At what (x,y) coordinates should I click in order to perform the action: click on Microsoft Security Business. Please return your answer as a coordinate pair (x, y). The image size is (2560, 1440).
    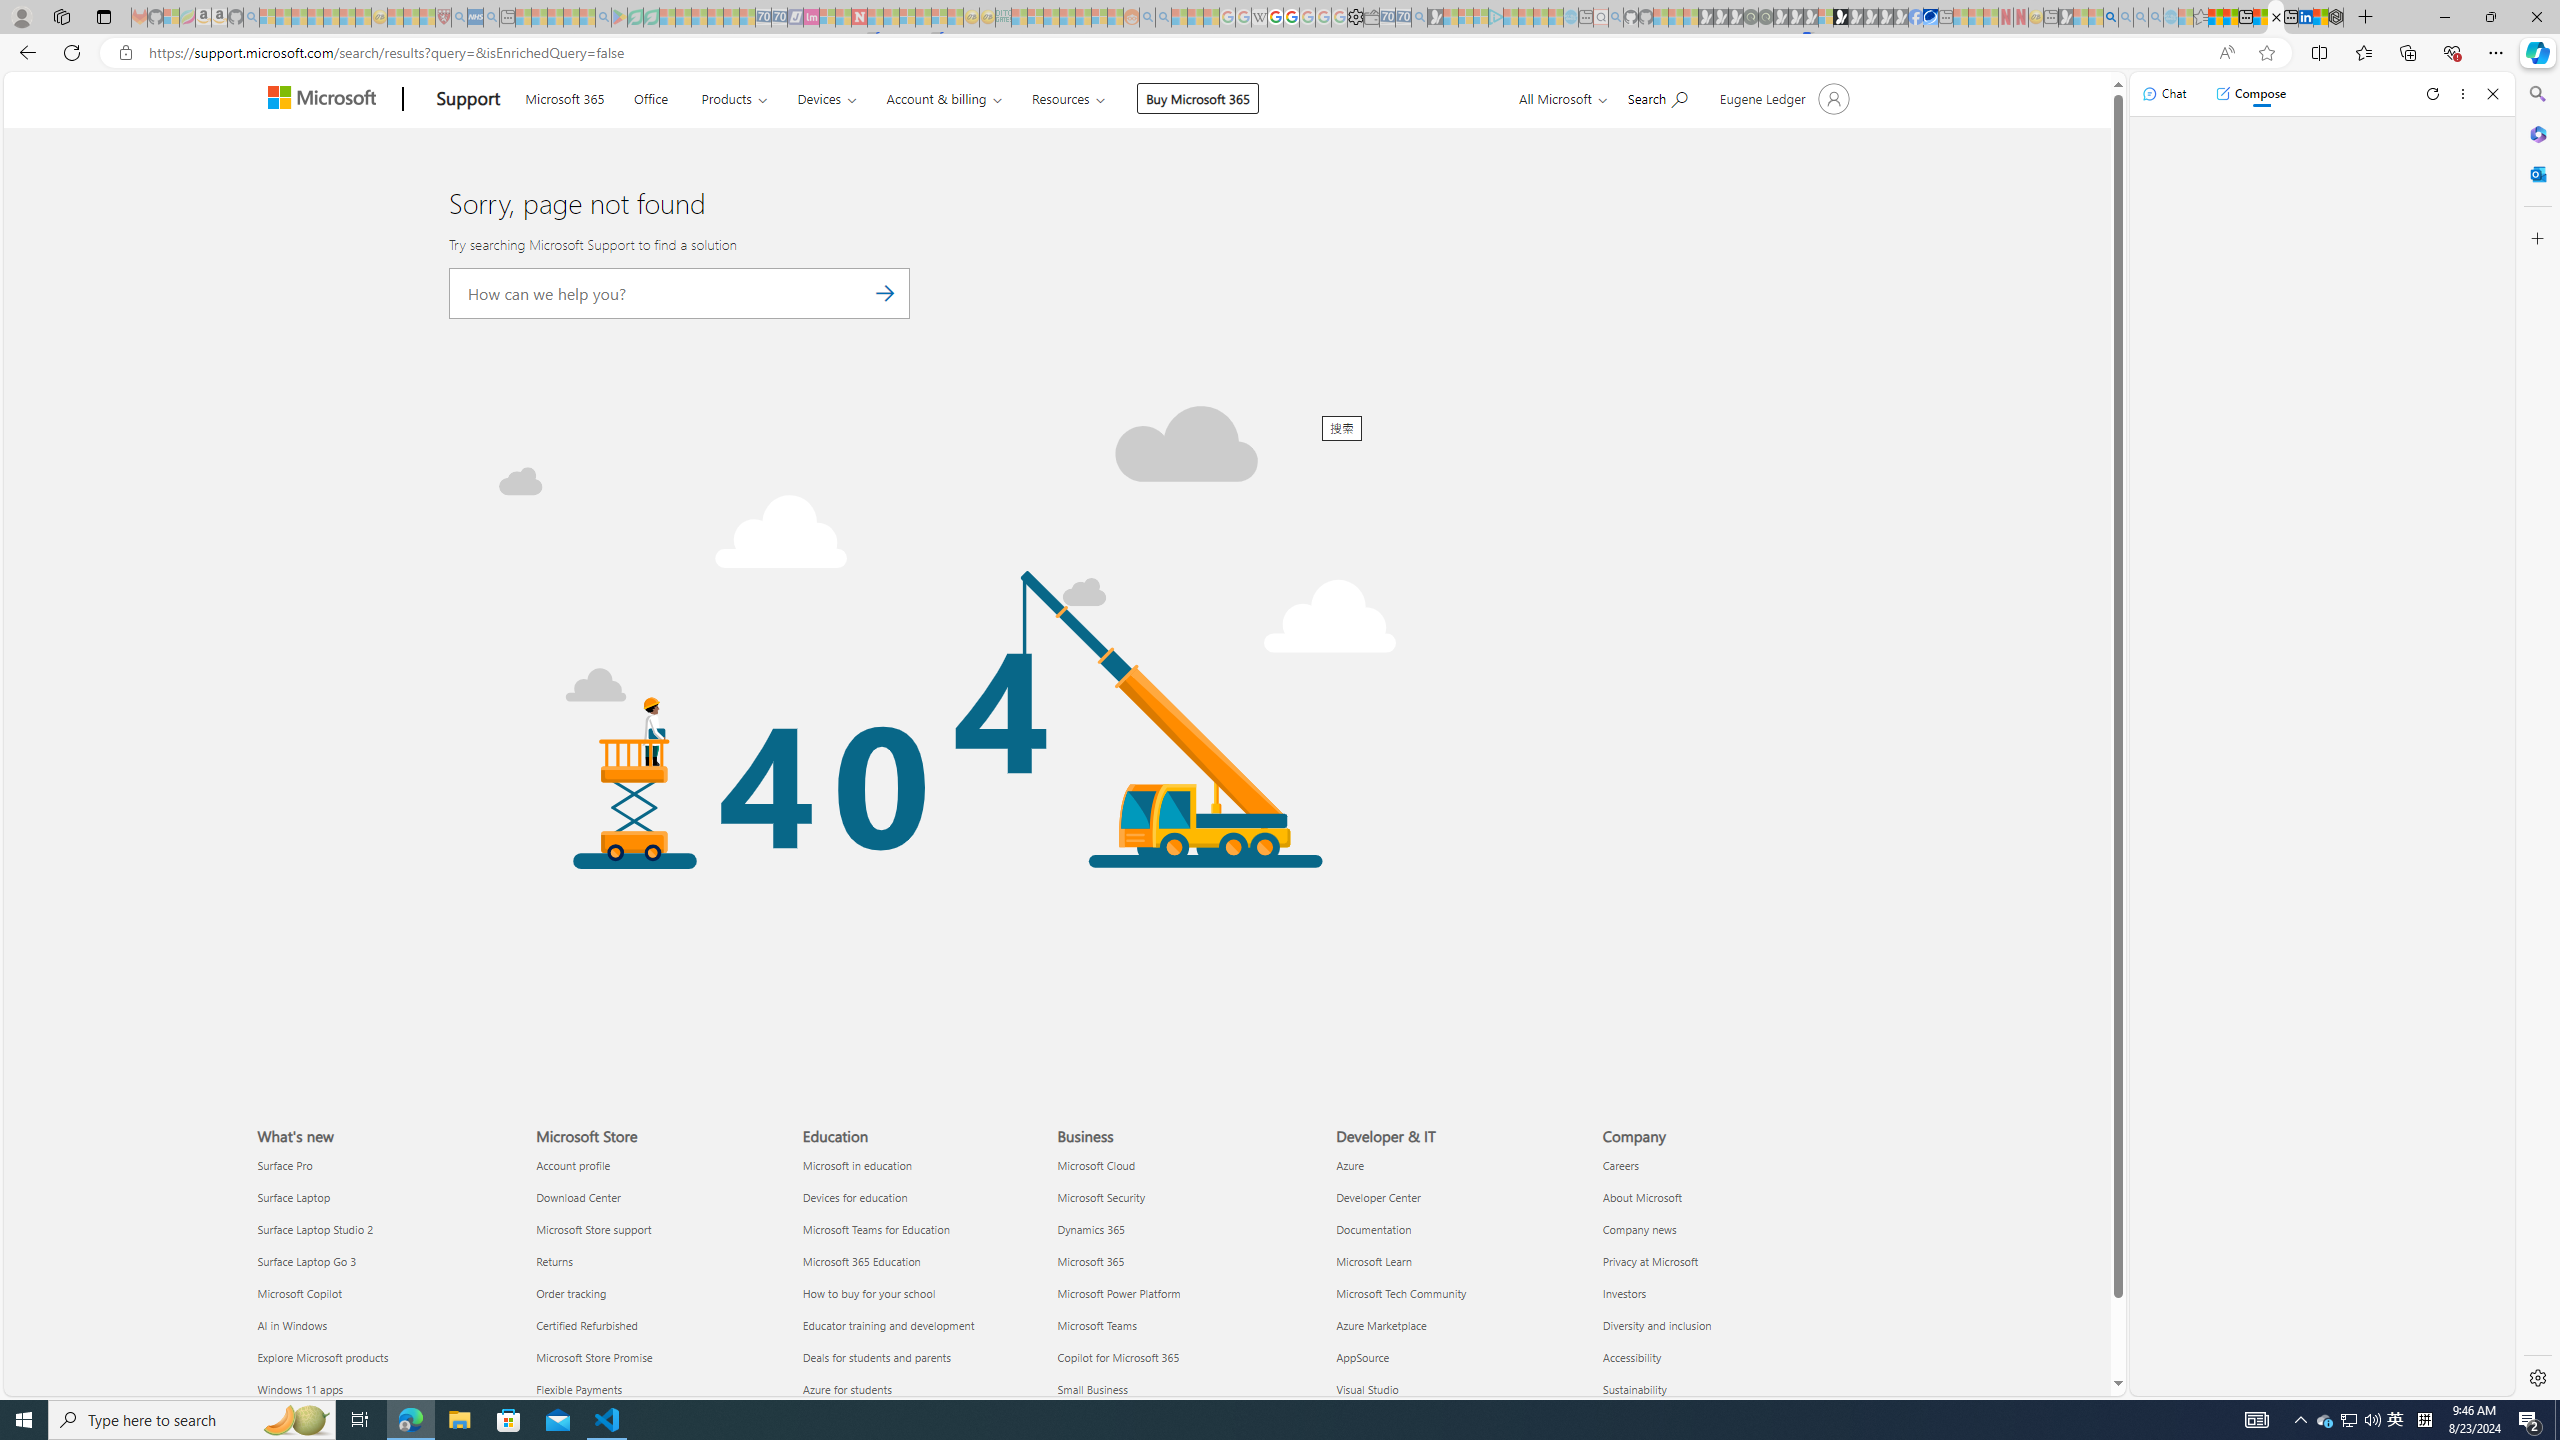
    Looking at the image, I should click on (1102, 1197).